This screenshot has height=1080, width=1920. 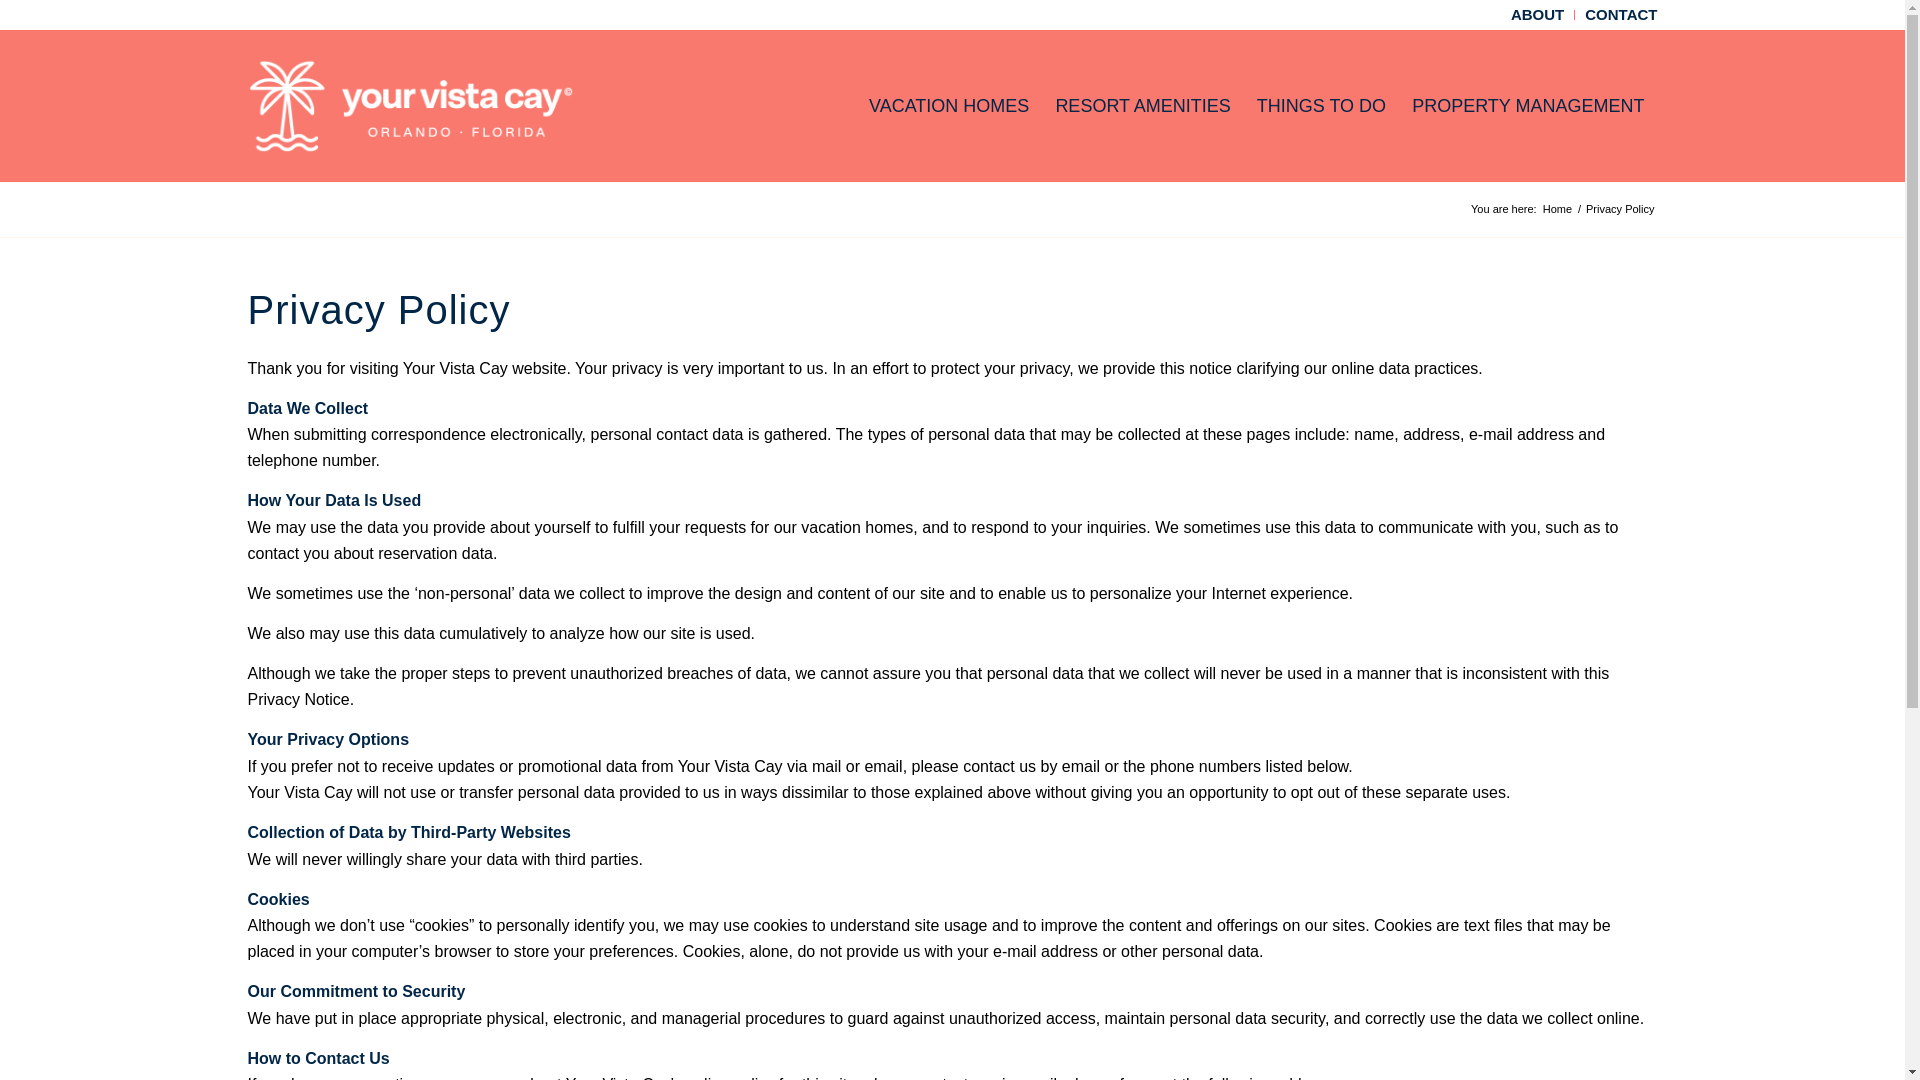 I want to click on CONTACT, so click(x=1620, y=15).